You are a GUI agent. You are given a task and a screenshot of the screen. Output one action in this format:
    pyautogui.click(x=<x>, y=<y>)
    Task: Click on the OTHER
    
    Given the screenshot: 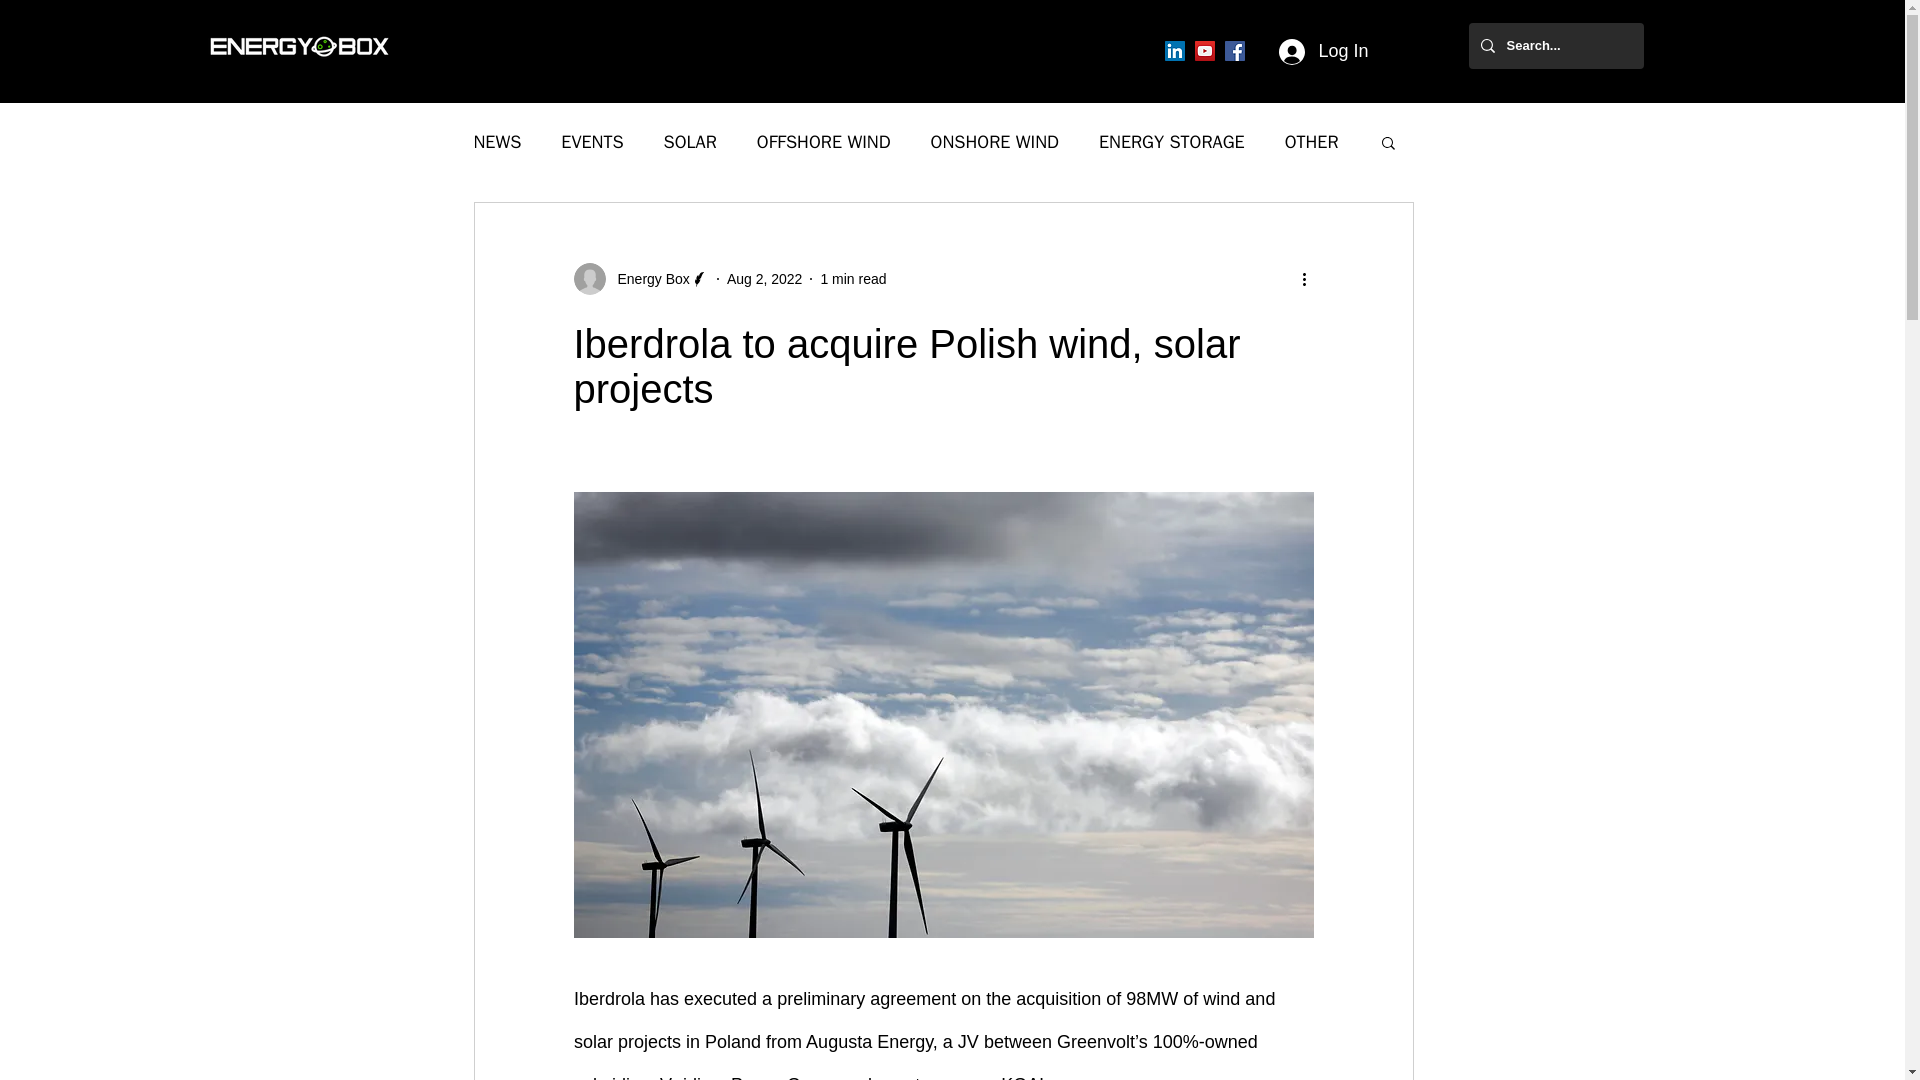 What is the action you would take?
    pyautogui.click(x=1311, y=142)
    